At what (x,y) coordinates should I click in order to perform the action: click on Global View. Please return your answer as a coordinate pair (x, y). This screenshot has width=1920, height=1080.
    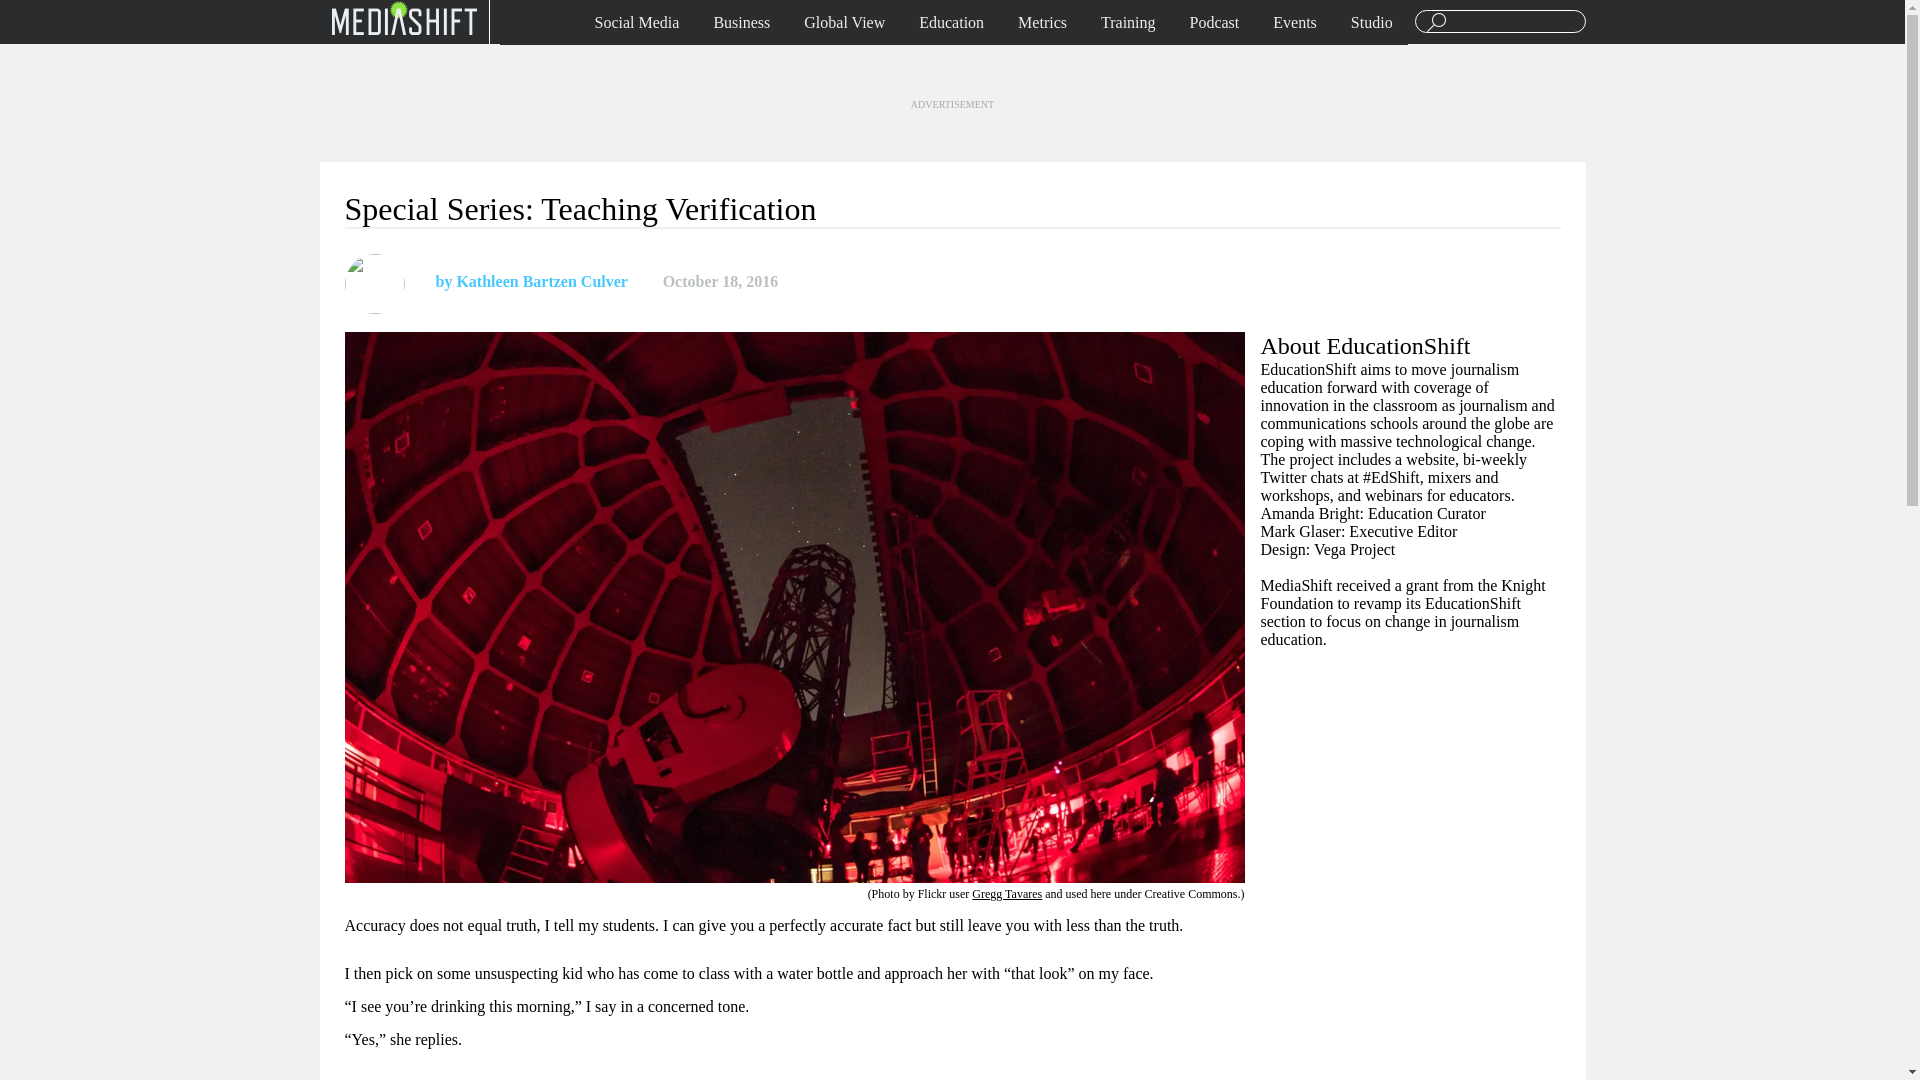
    Looking at the image, I should click on (844, 22).